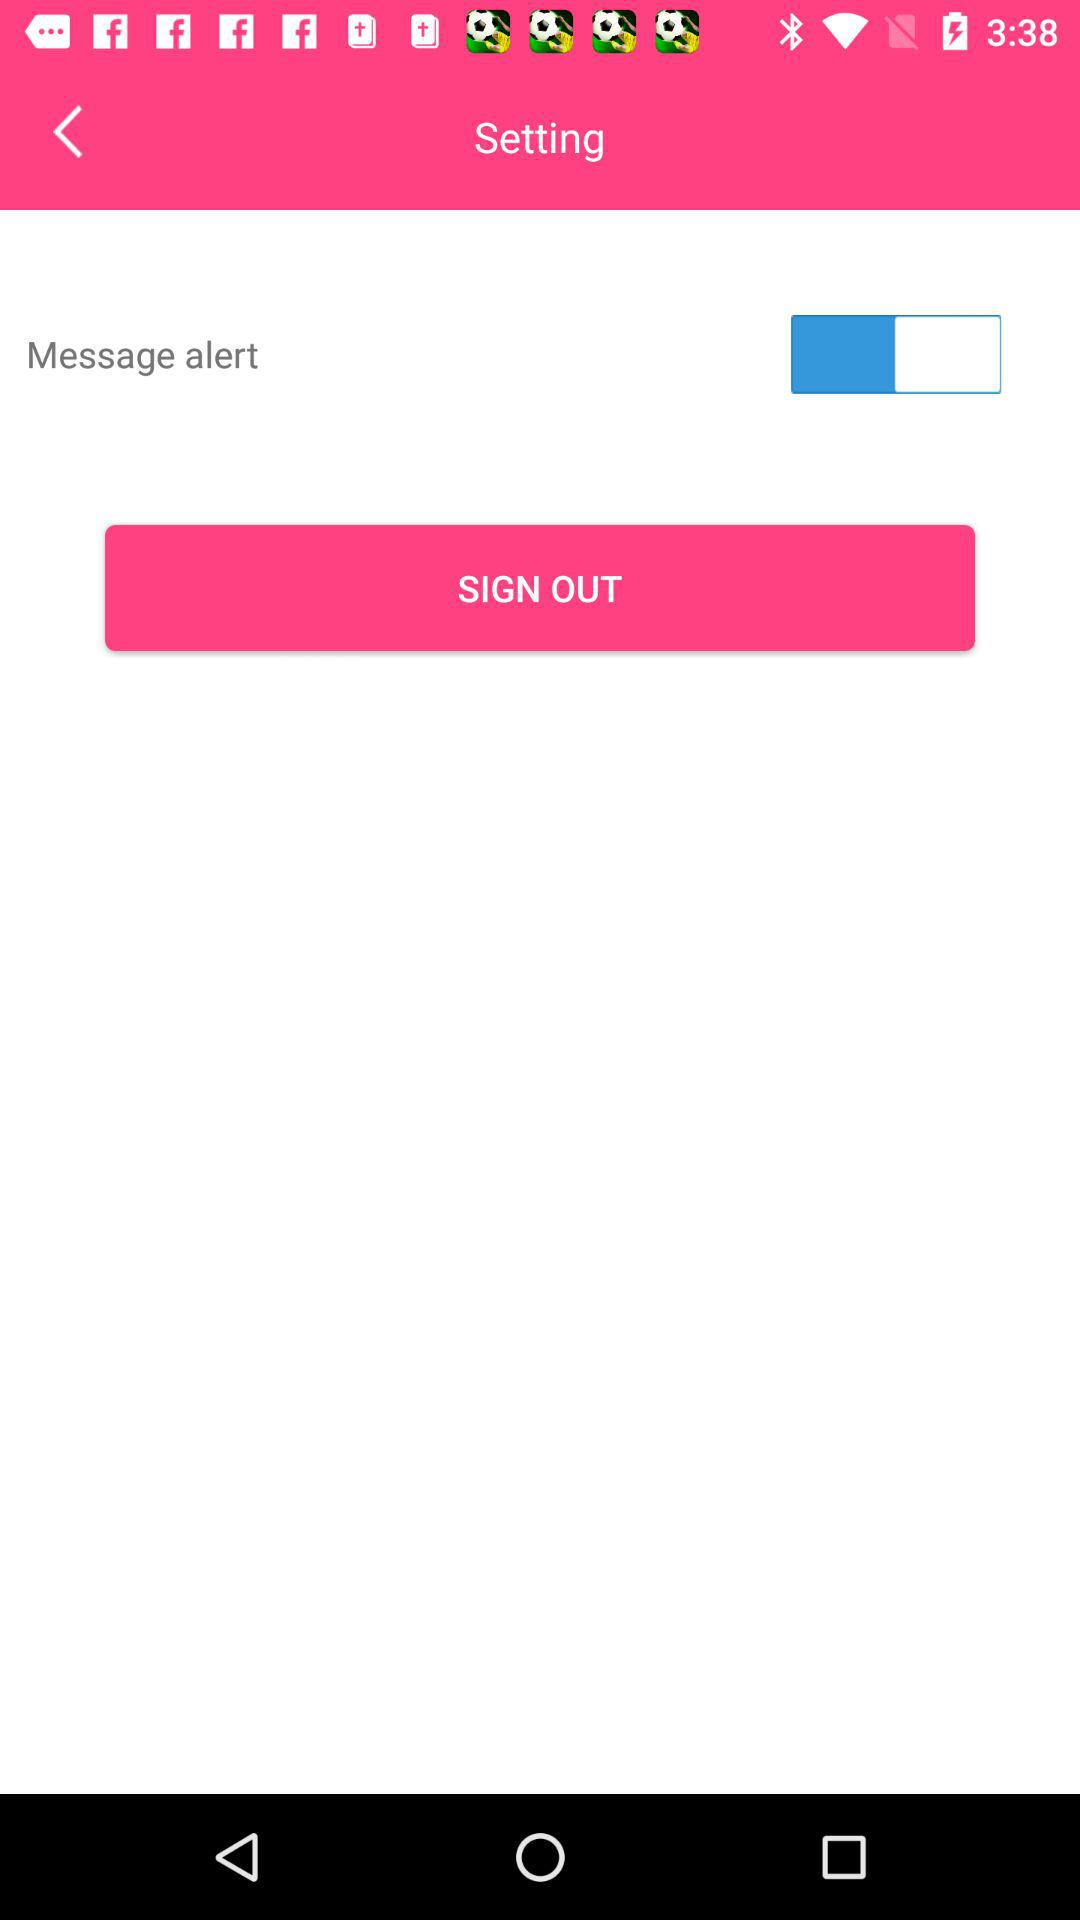  Describe the element at coordinates (896, 354) in the screenshot. I see `choose item next to the message alert` at that location.